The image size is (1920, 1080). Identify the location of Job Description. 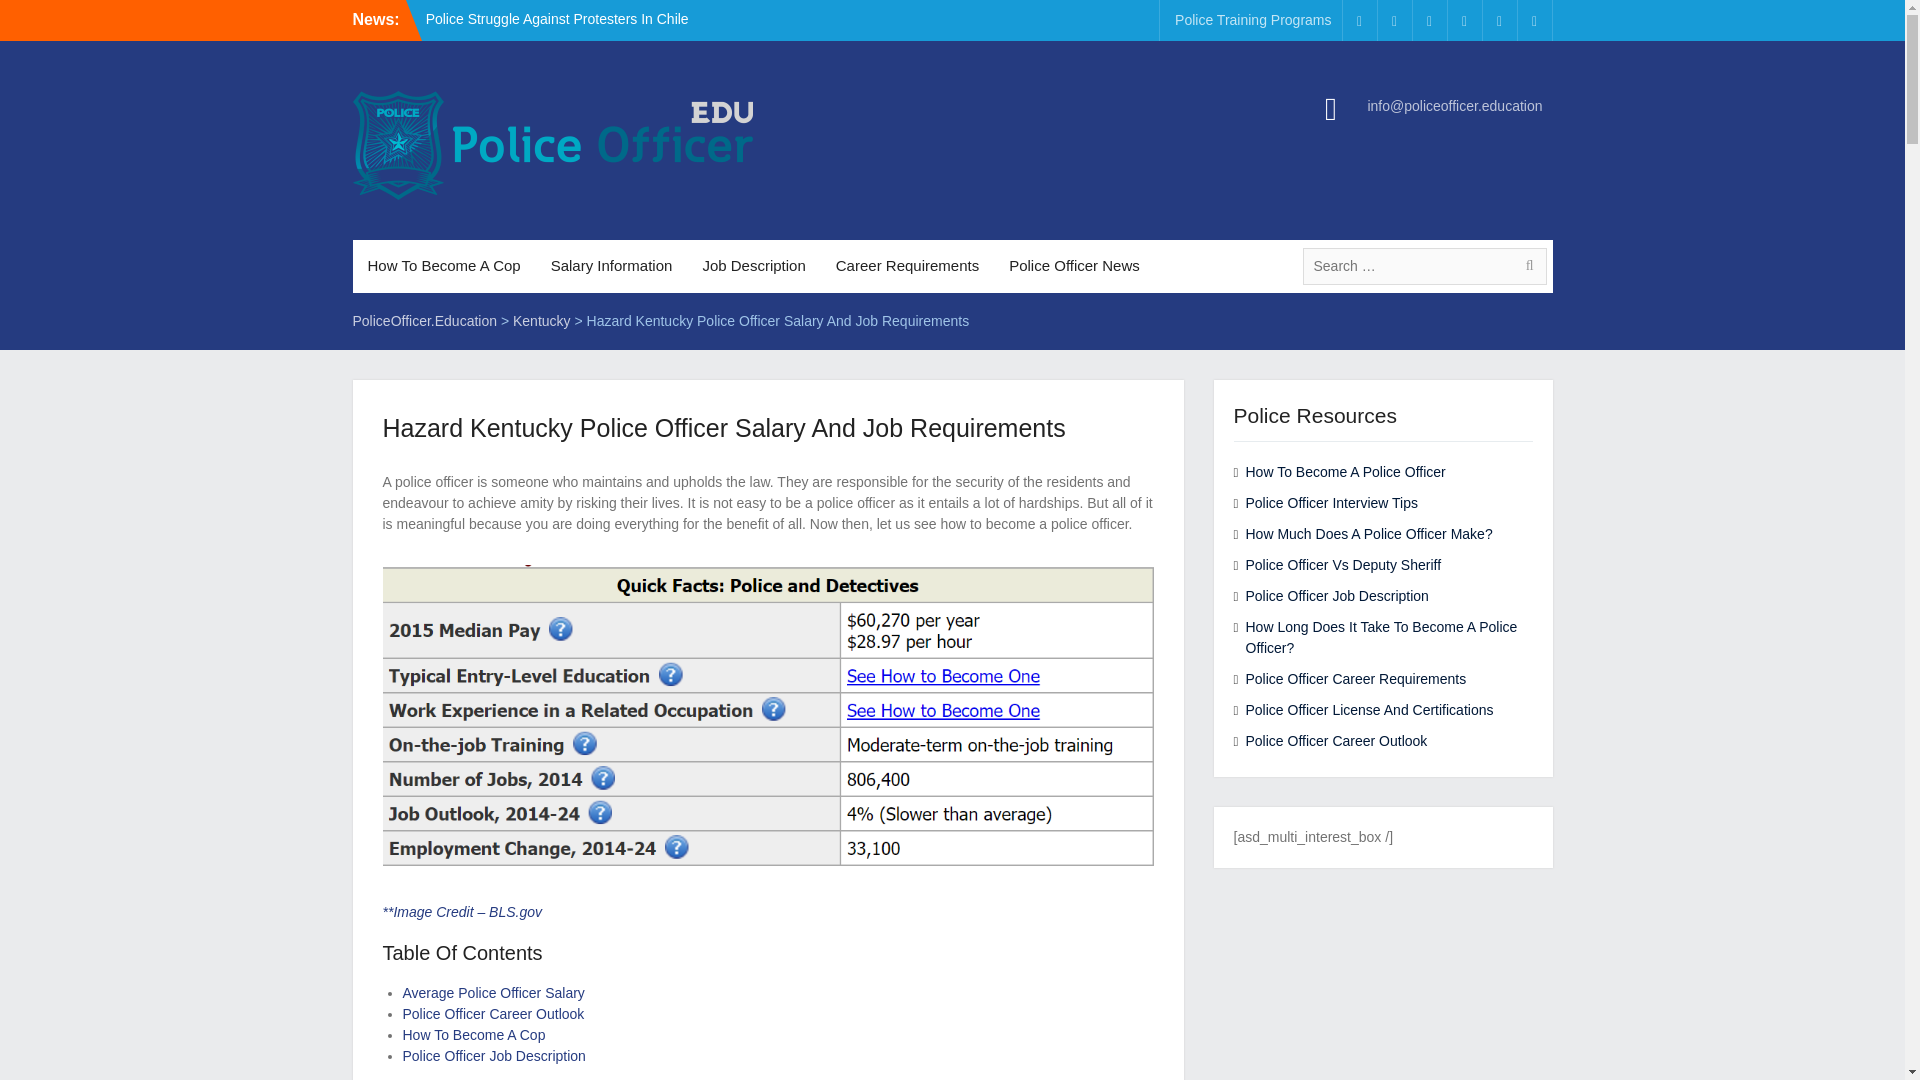
(753, 266).